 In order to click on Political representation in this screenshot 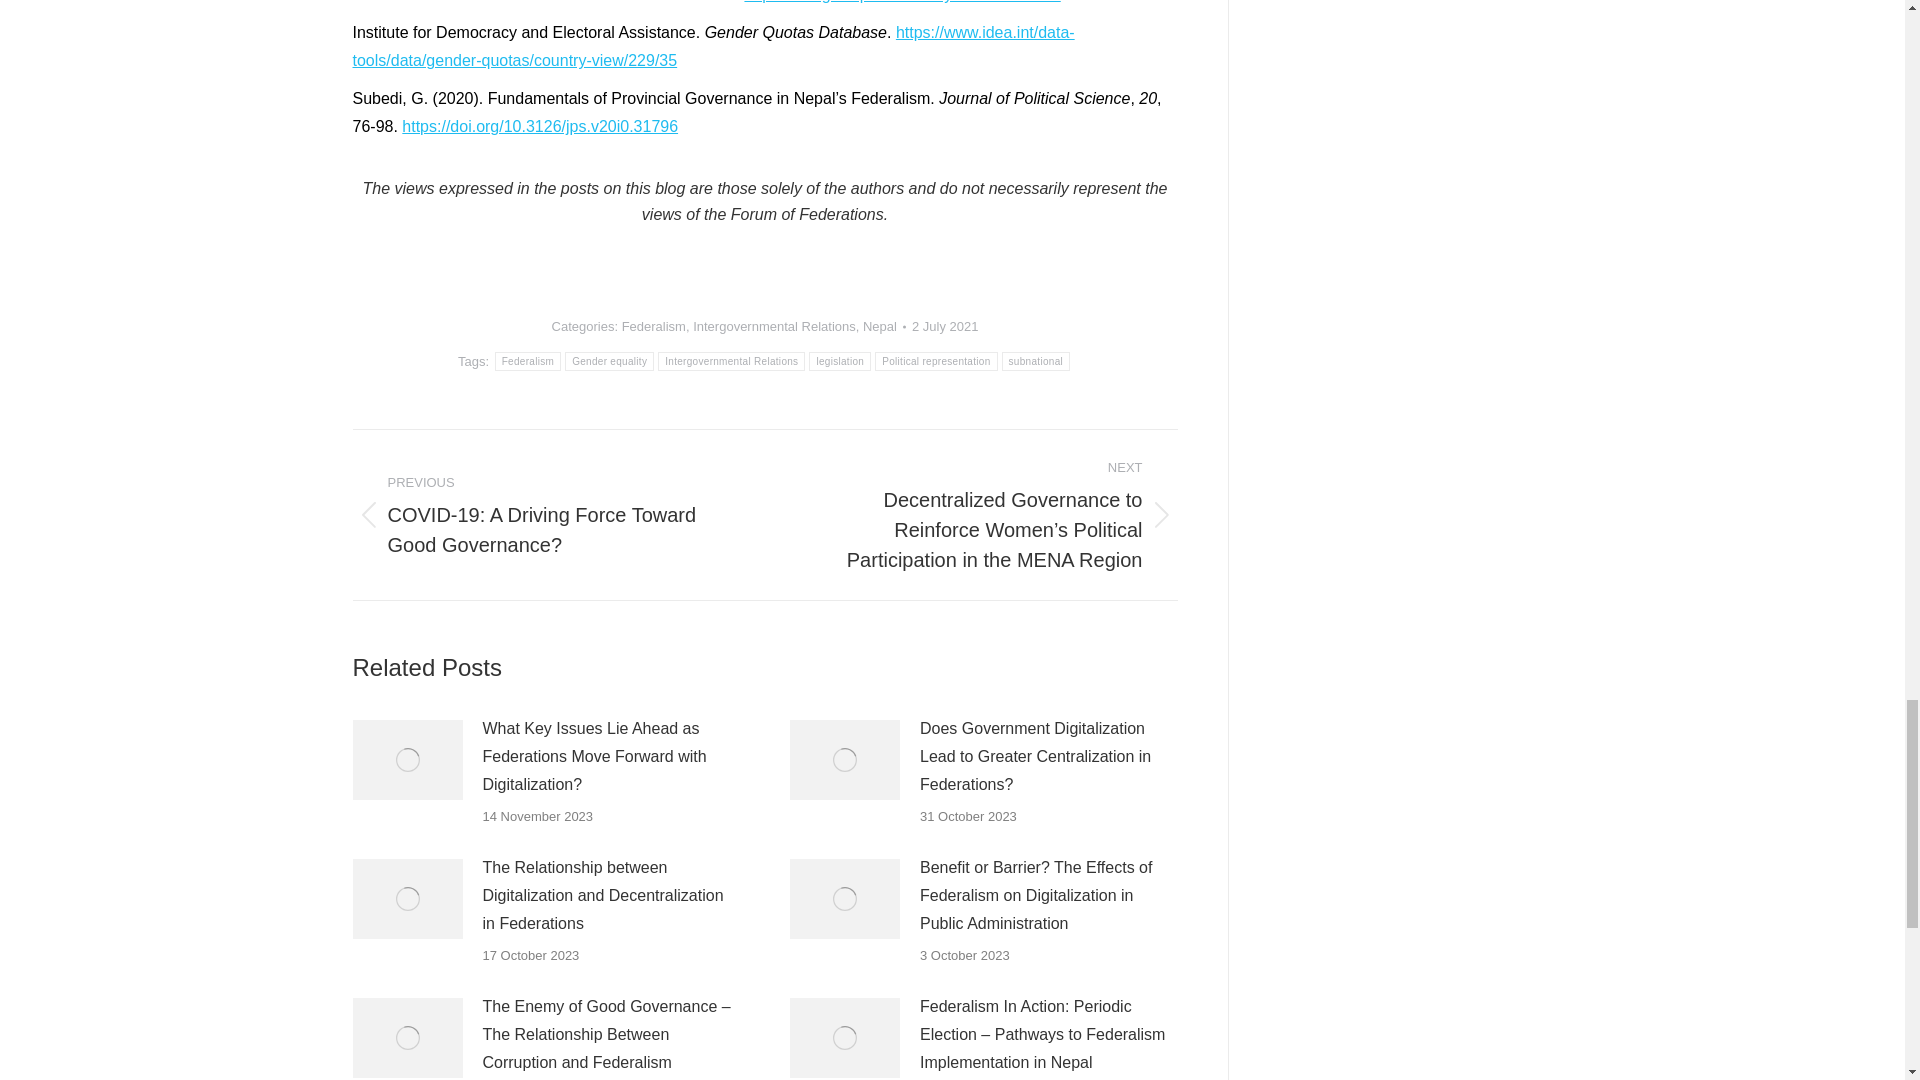, I will do `click(936, 362)`.